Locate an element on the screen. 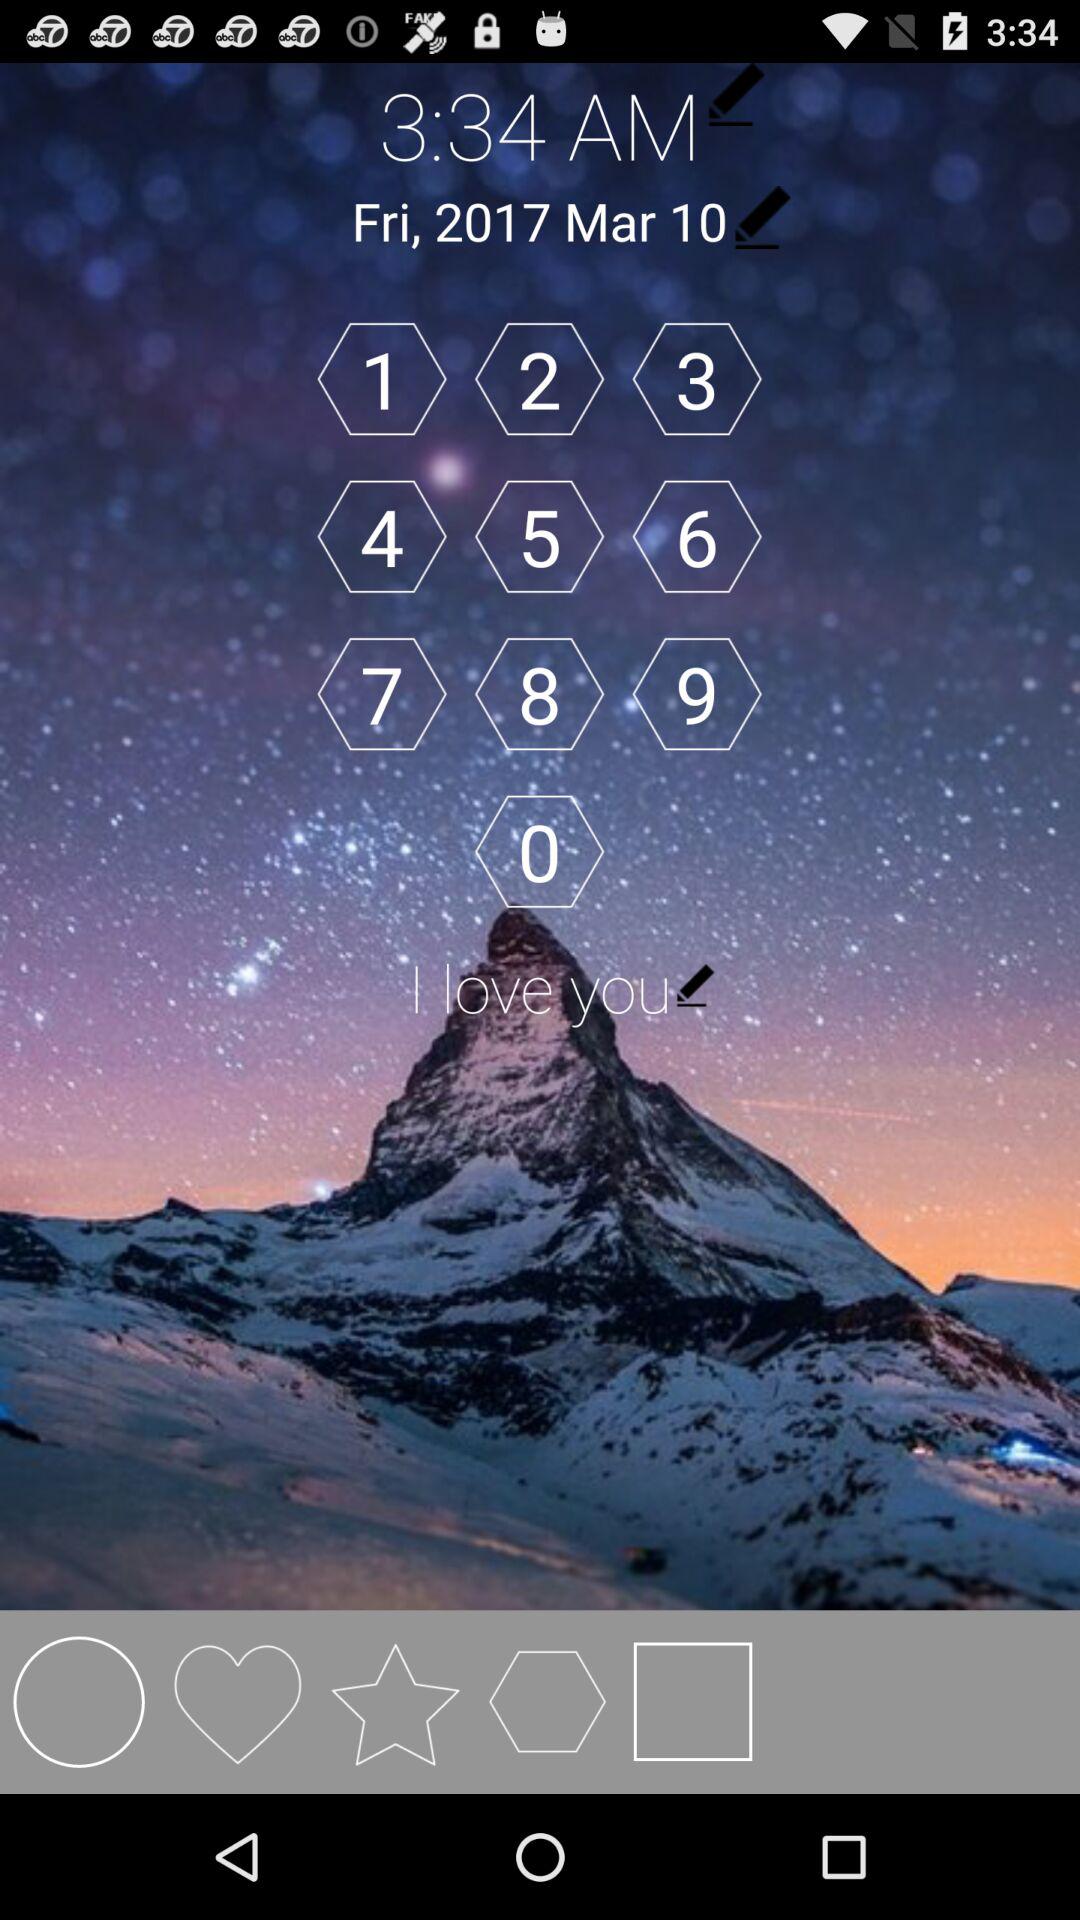 The height and width of the screenshot is (1920, 1080). launch button next to 5 icon is located at coordinates (696, 536).